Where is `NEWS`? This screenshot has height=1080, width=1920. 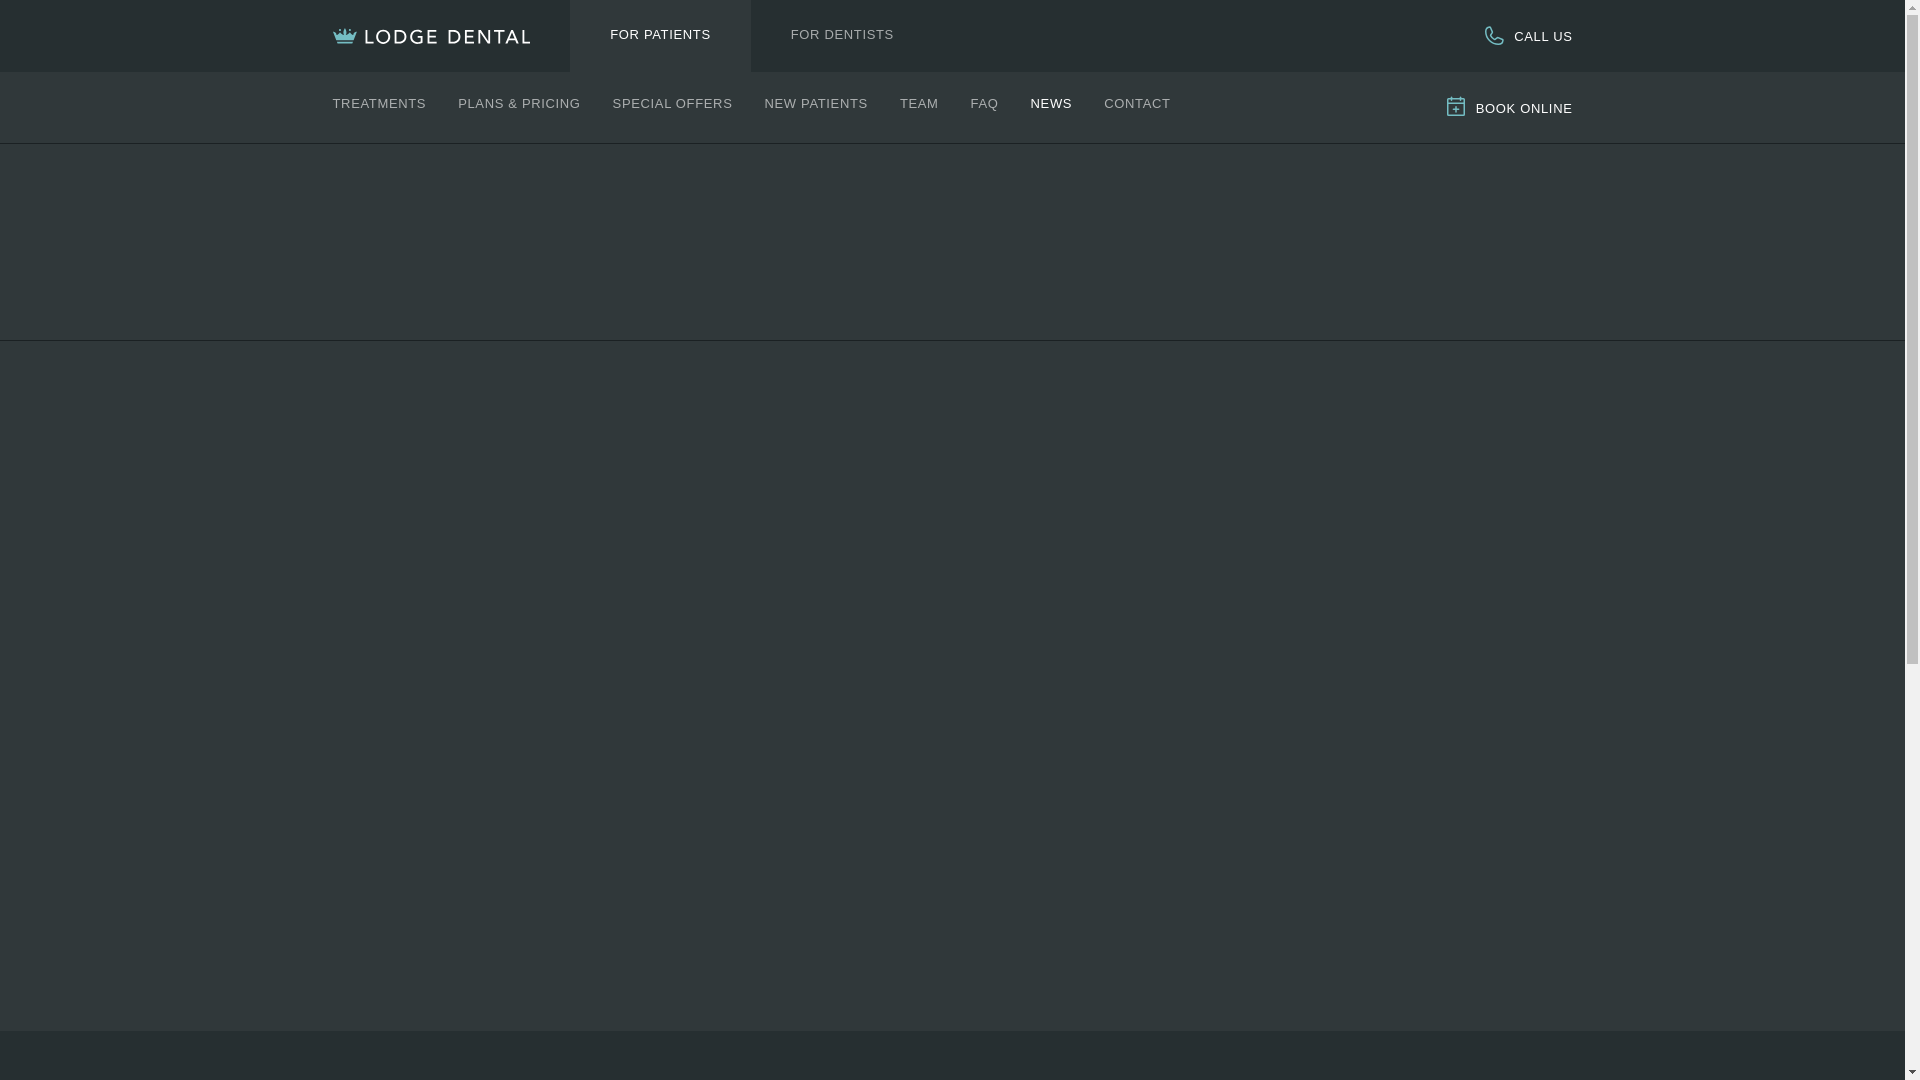
NEWS is located at coordinates (1052, 104).